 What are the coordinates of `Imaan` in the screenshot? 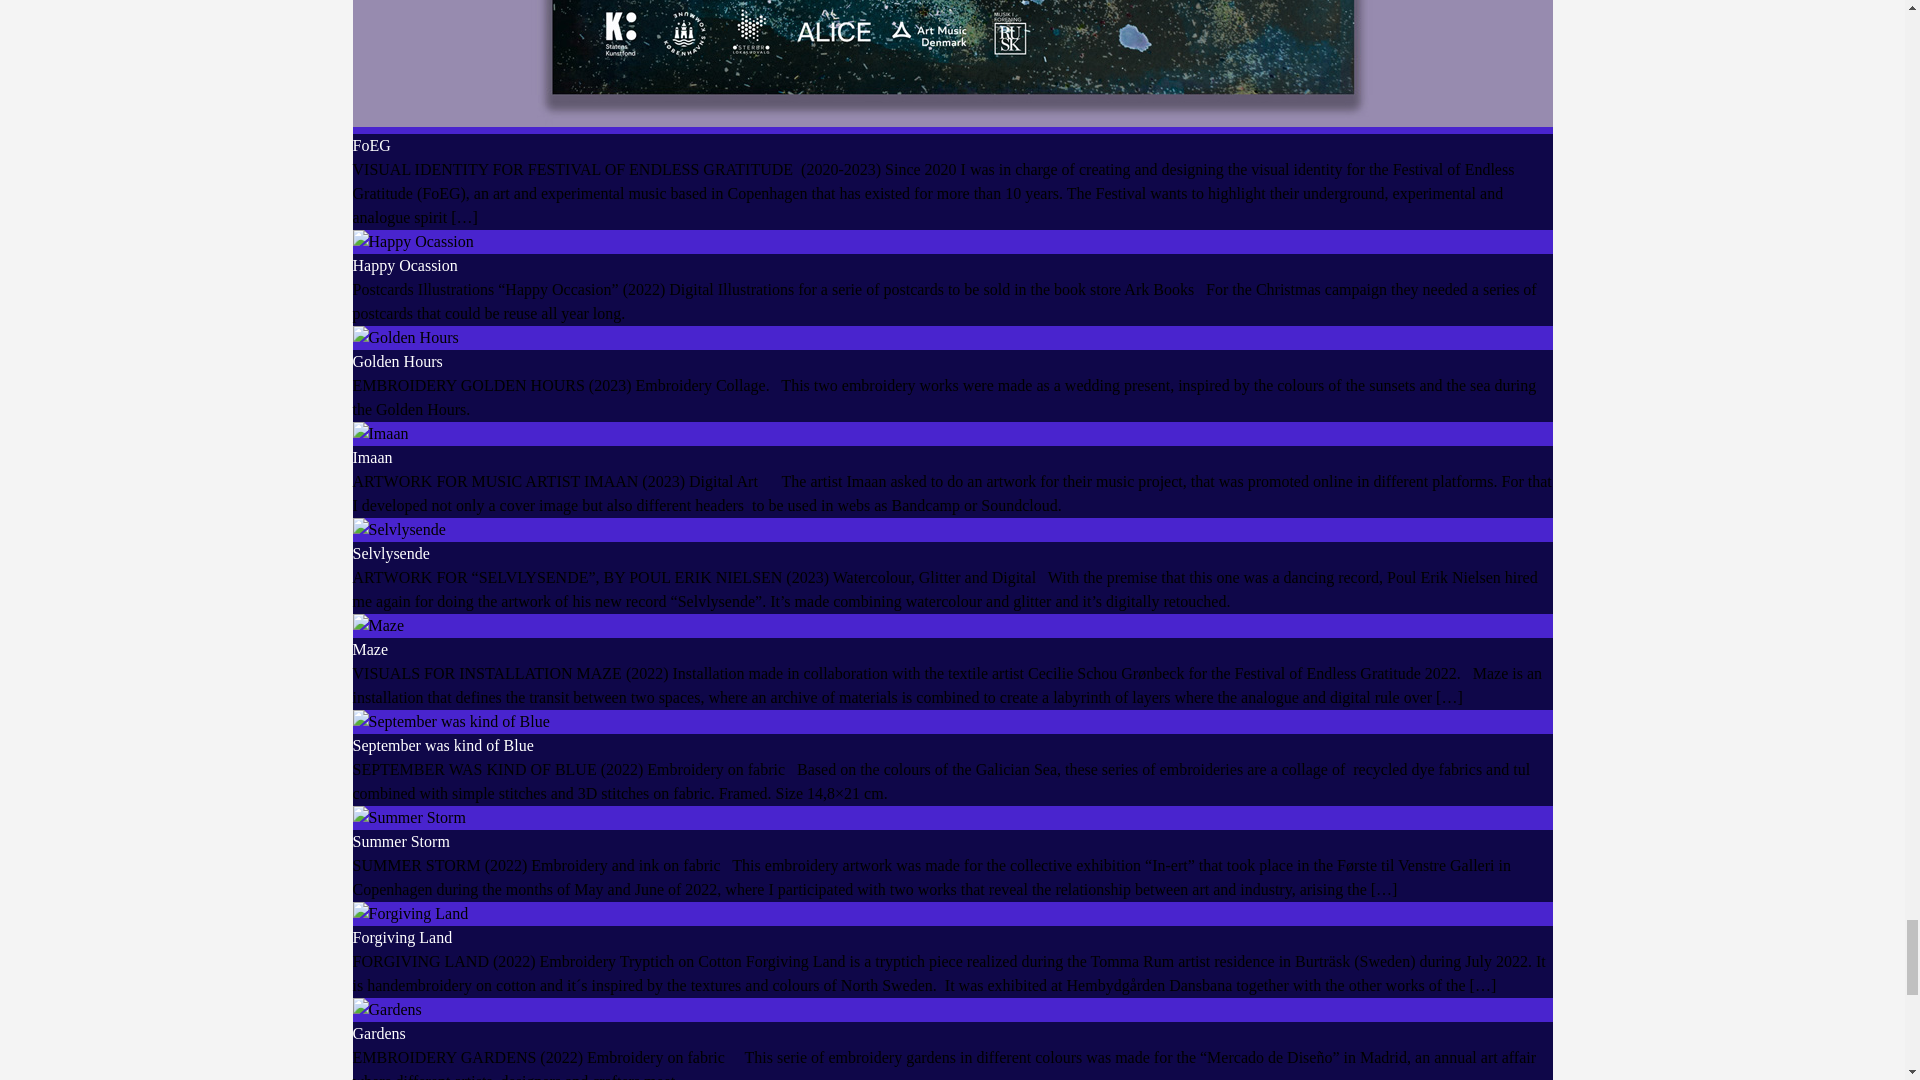 It's located at (371, 457).